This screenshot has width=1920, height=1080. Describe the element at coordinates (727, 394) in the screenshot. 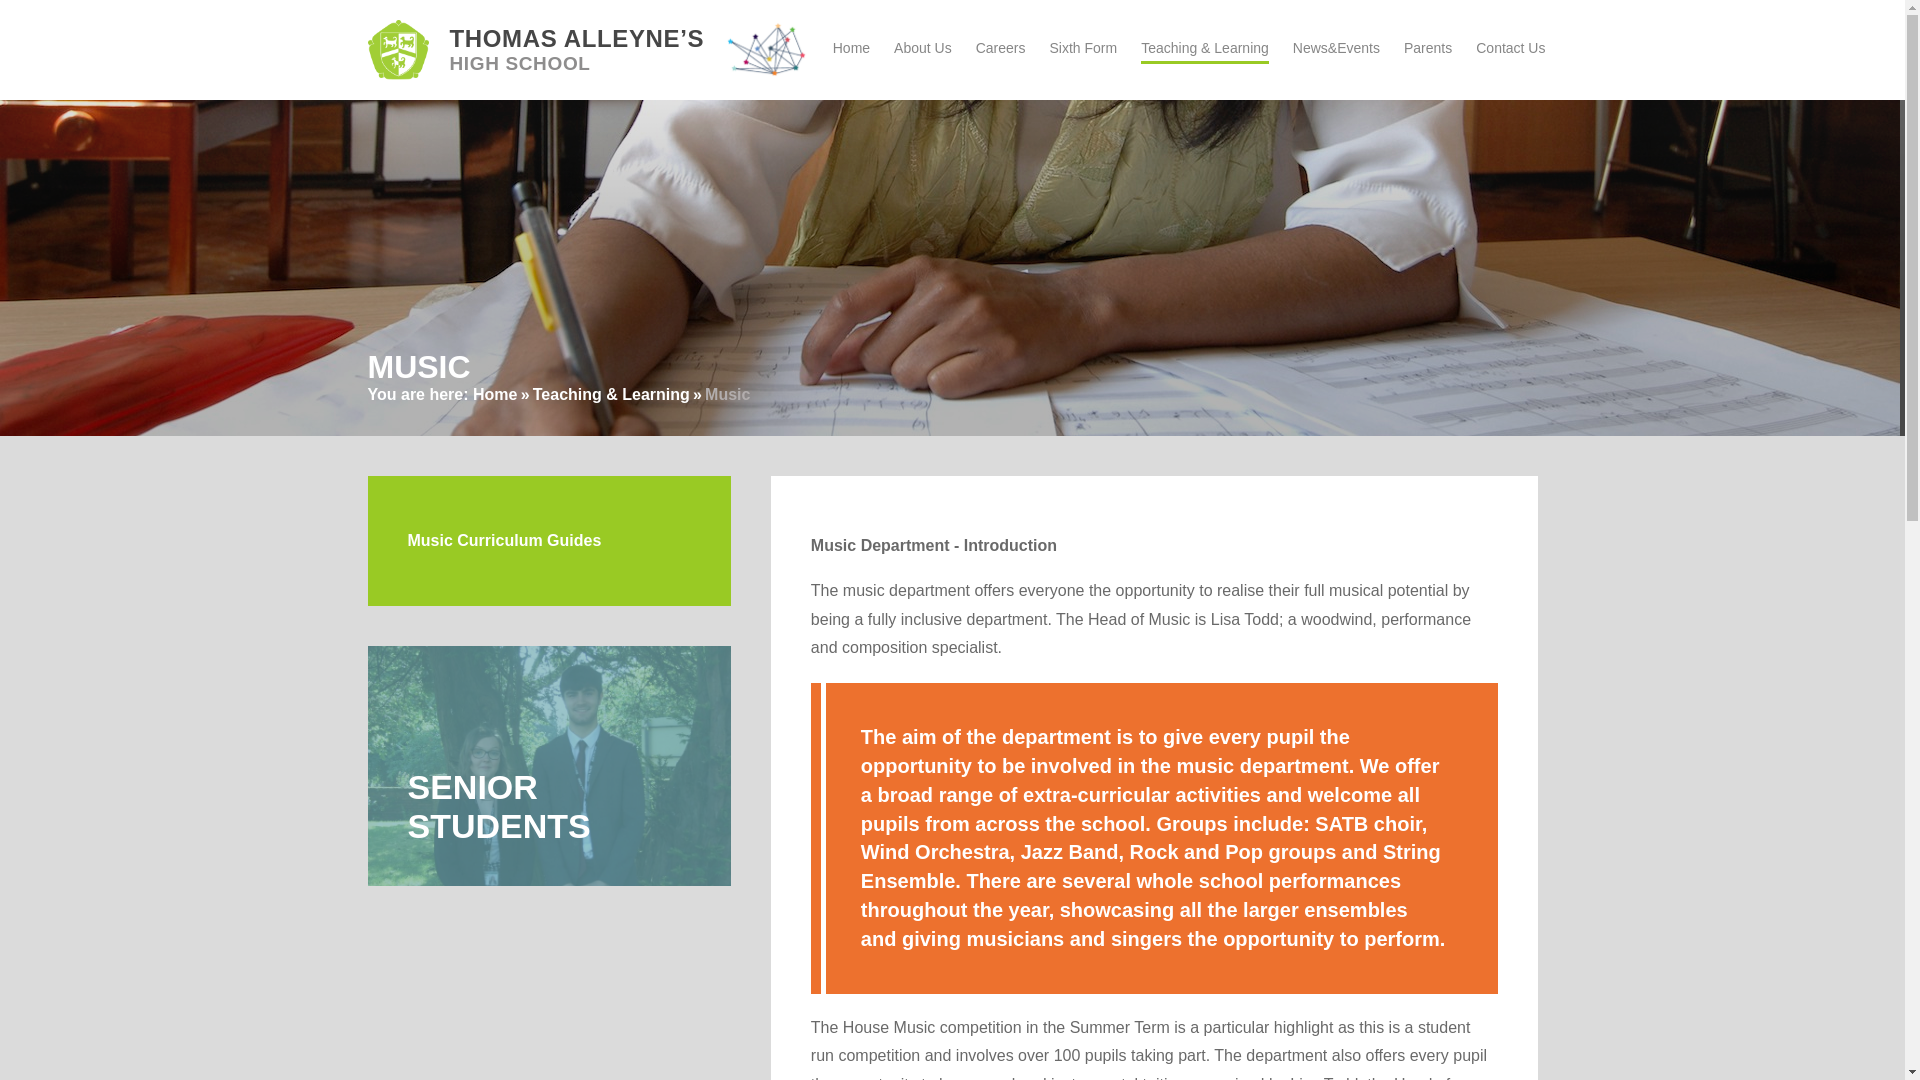

I see `Music` at that location.